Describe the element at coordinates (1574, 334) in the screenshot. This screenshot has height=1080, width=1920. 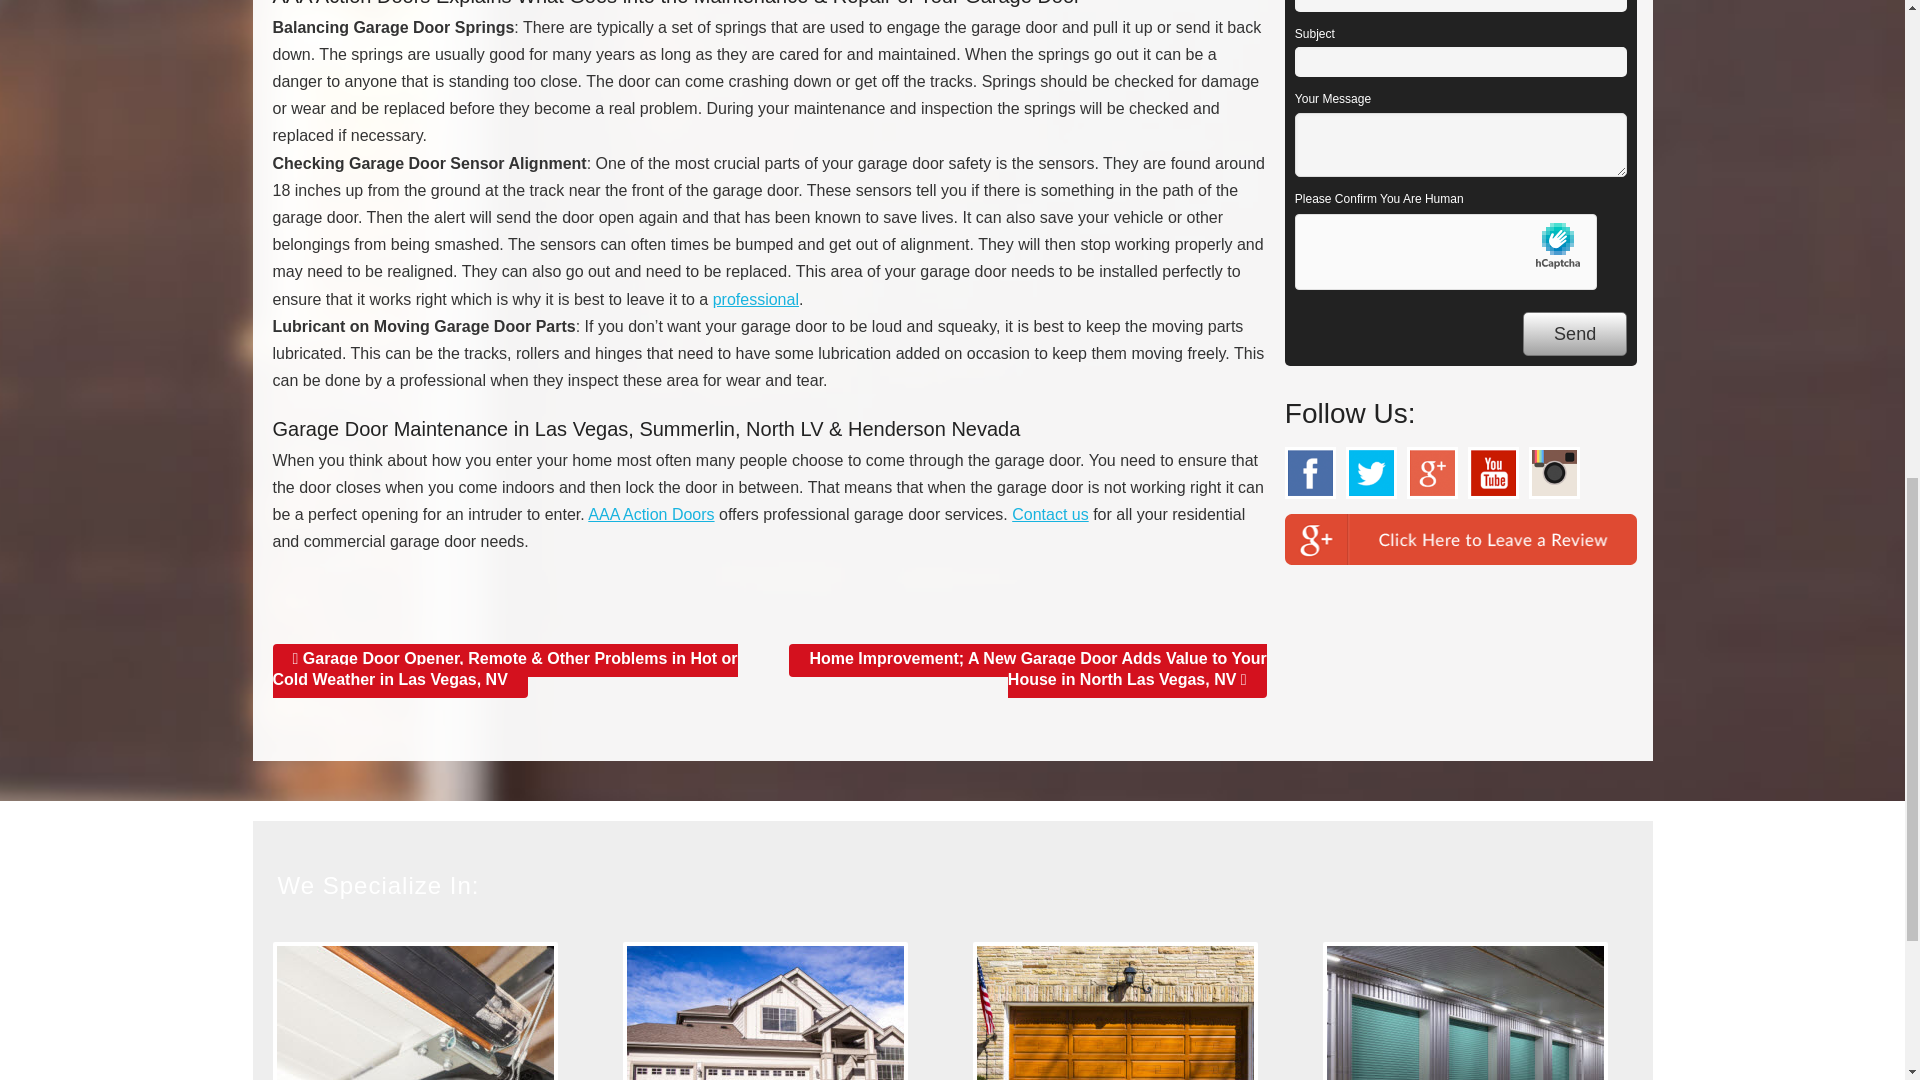
I see `Send` at that location.